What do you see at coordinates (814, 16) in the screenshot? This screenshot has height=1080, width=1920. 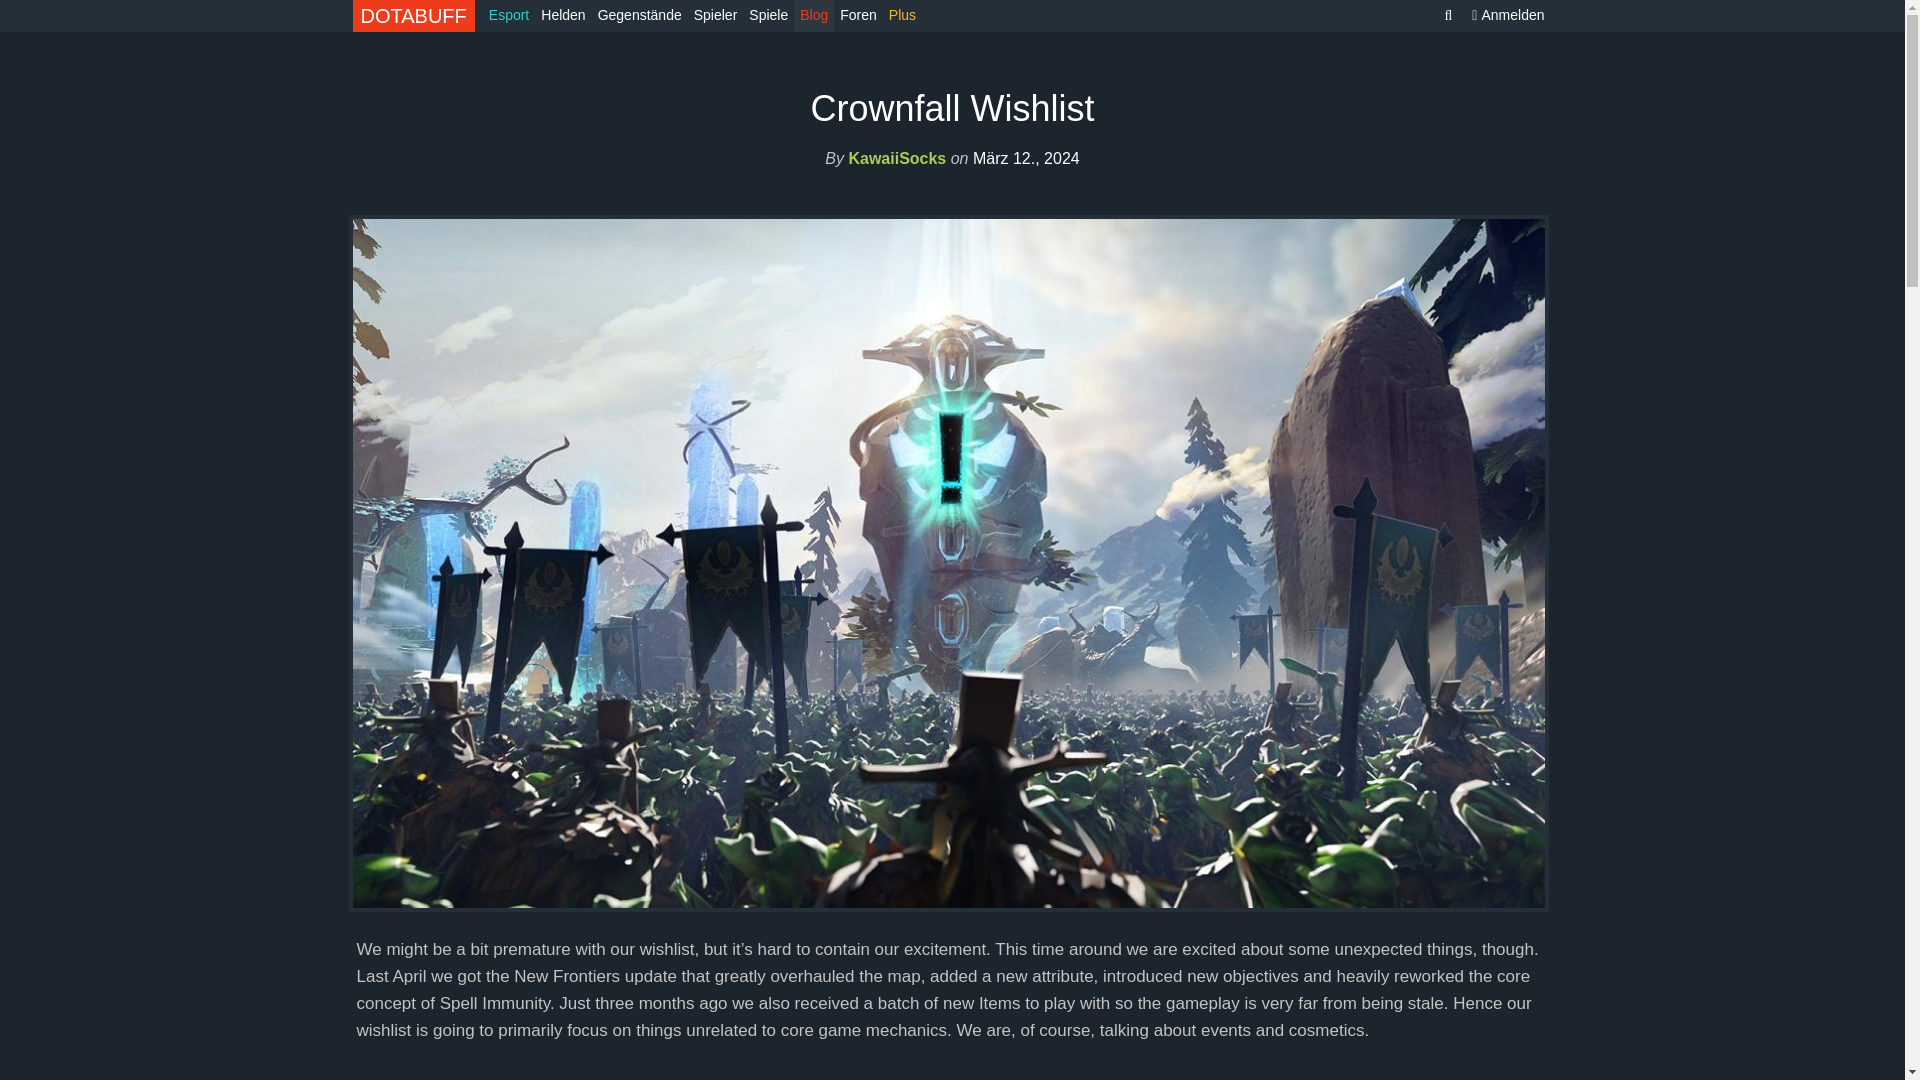 I see `Blog` at bounding box center [814, 16].